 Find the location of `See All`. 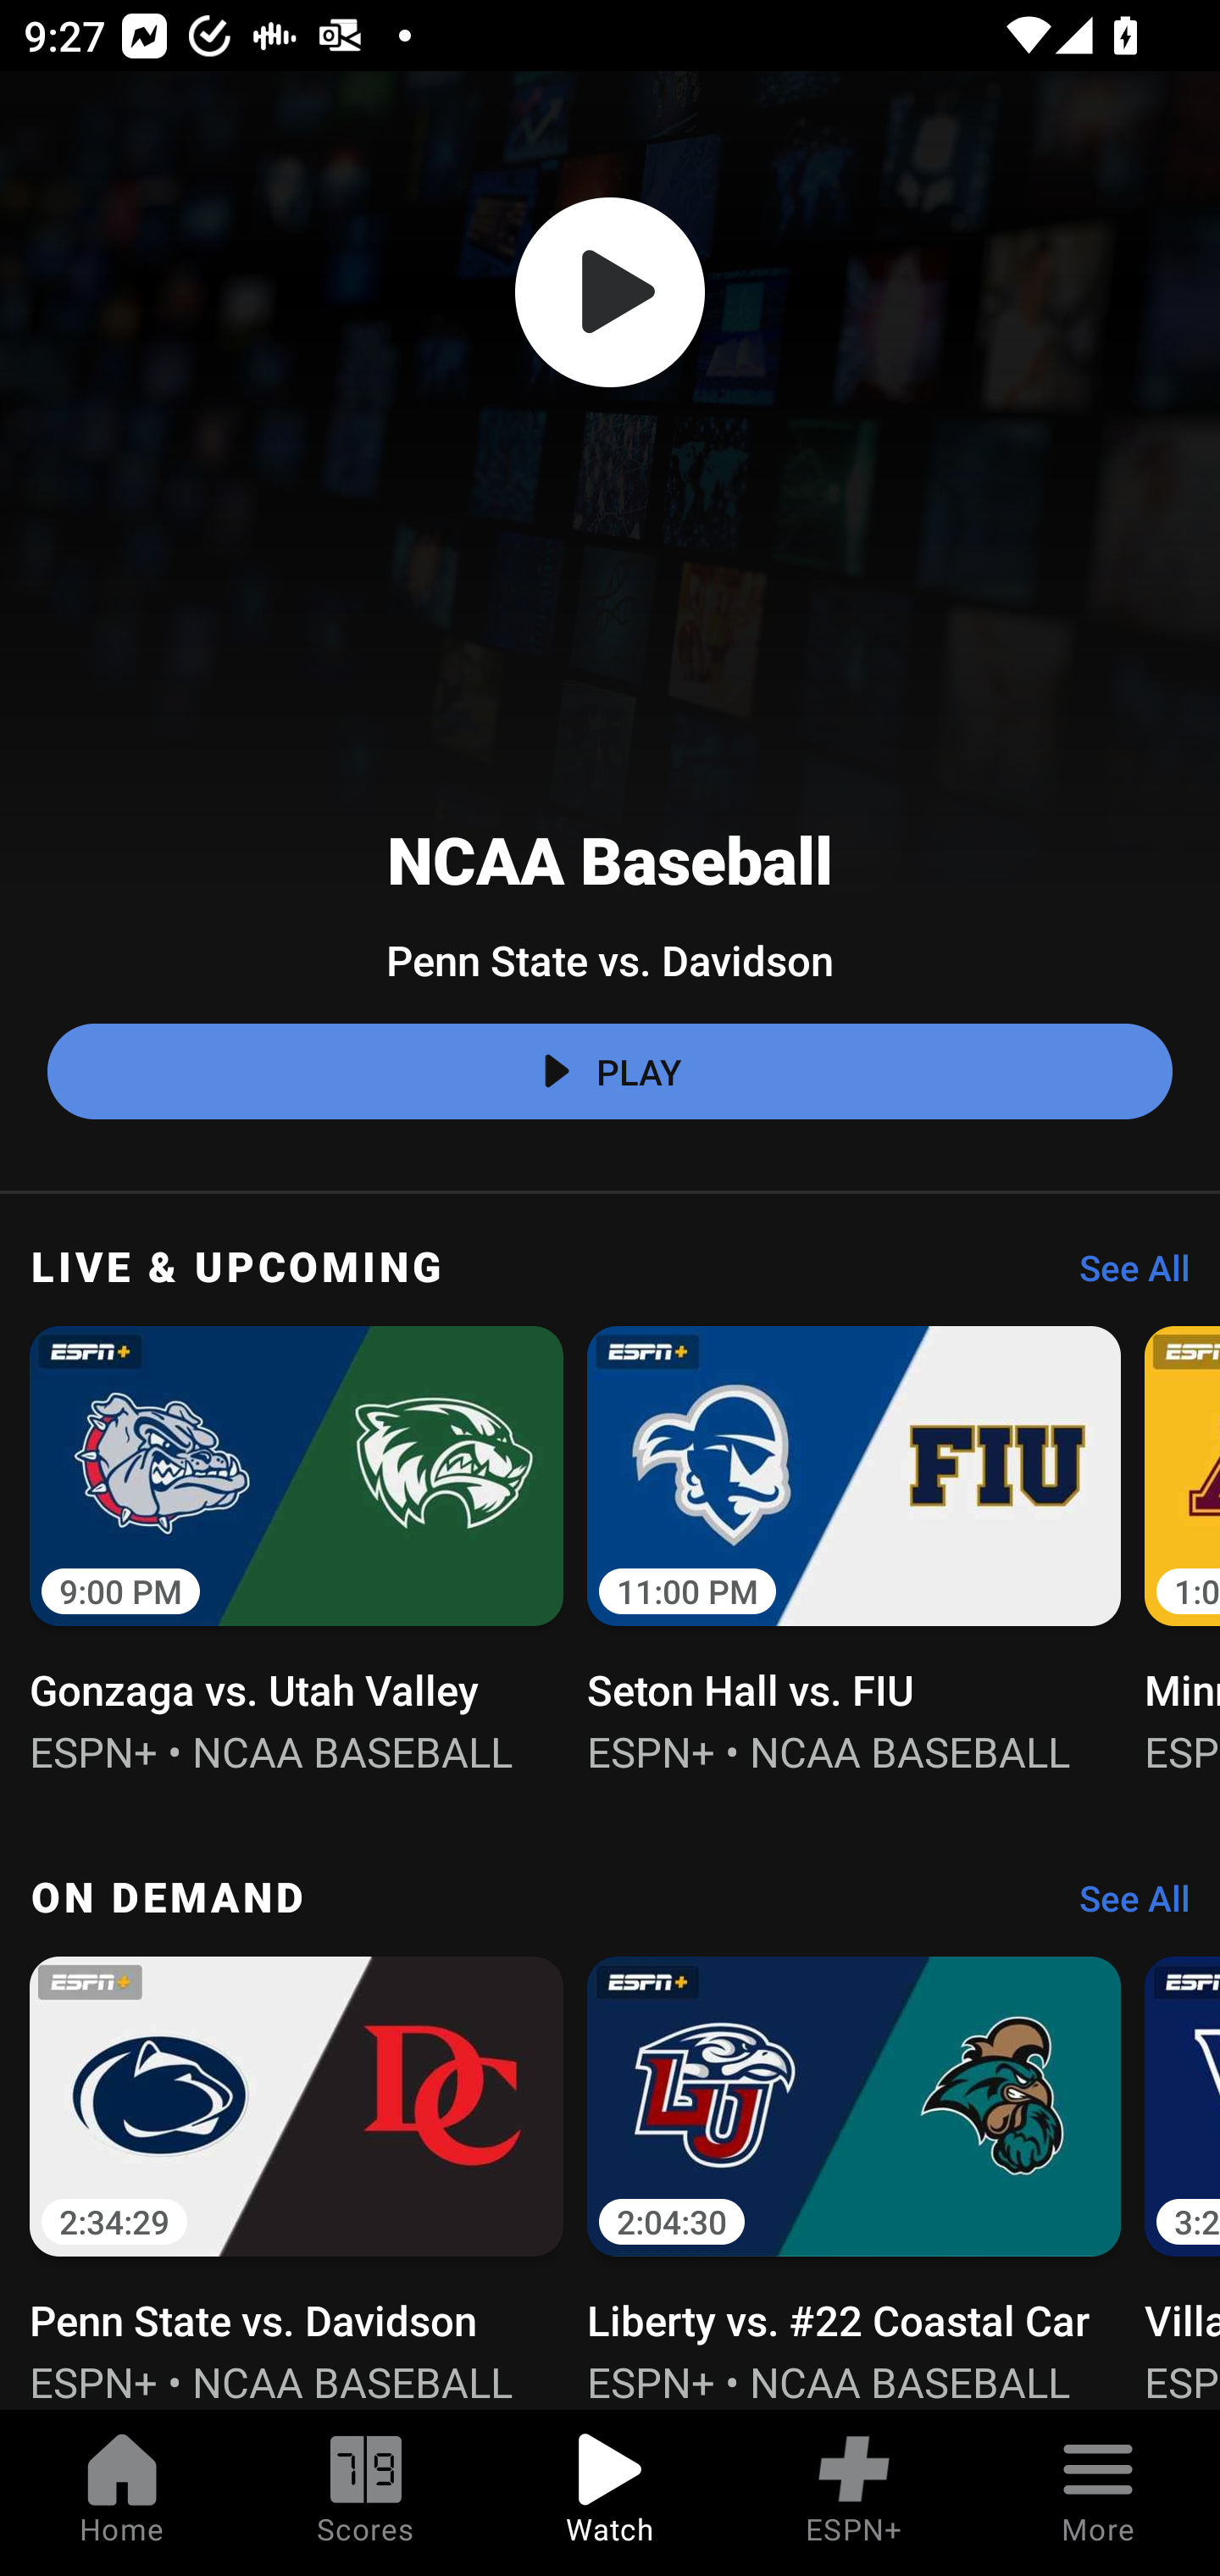

See All is located at coordinates (1123, 1907).